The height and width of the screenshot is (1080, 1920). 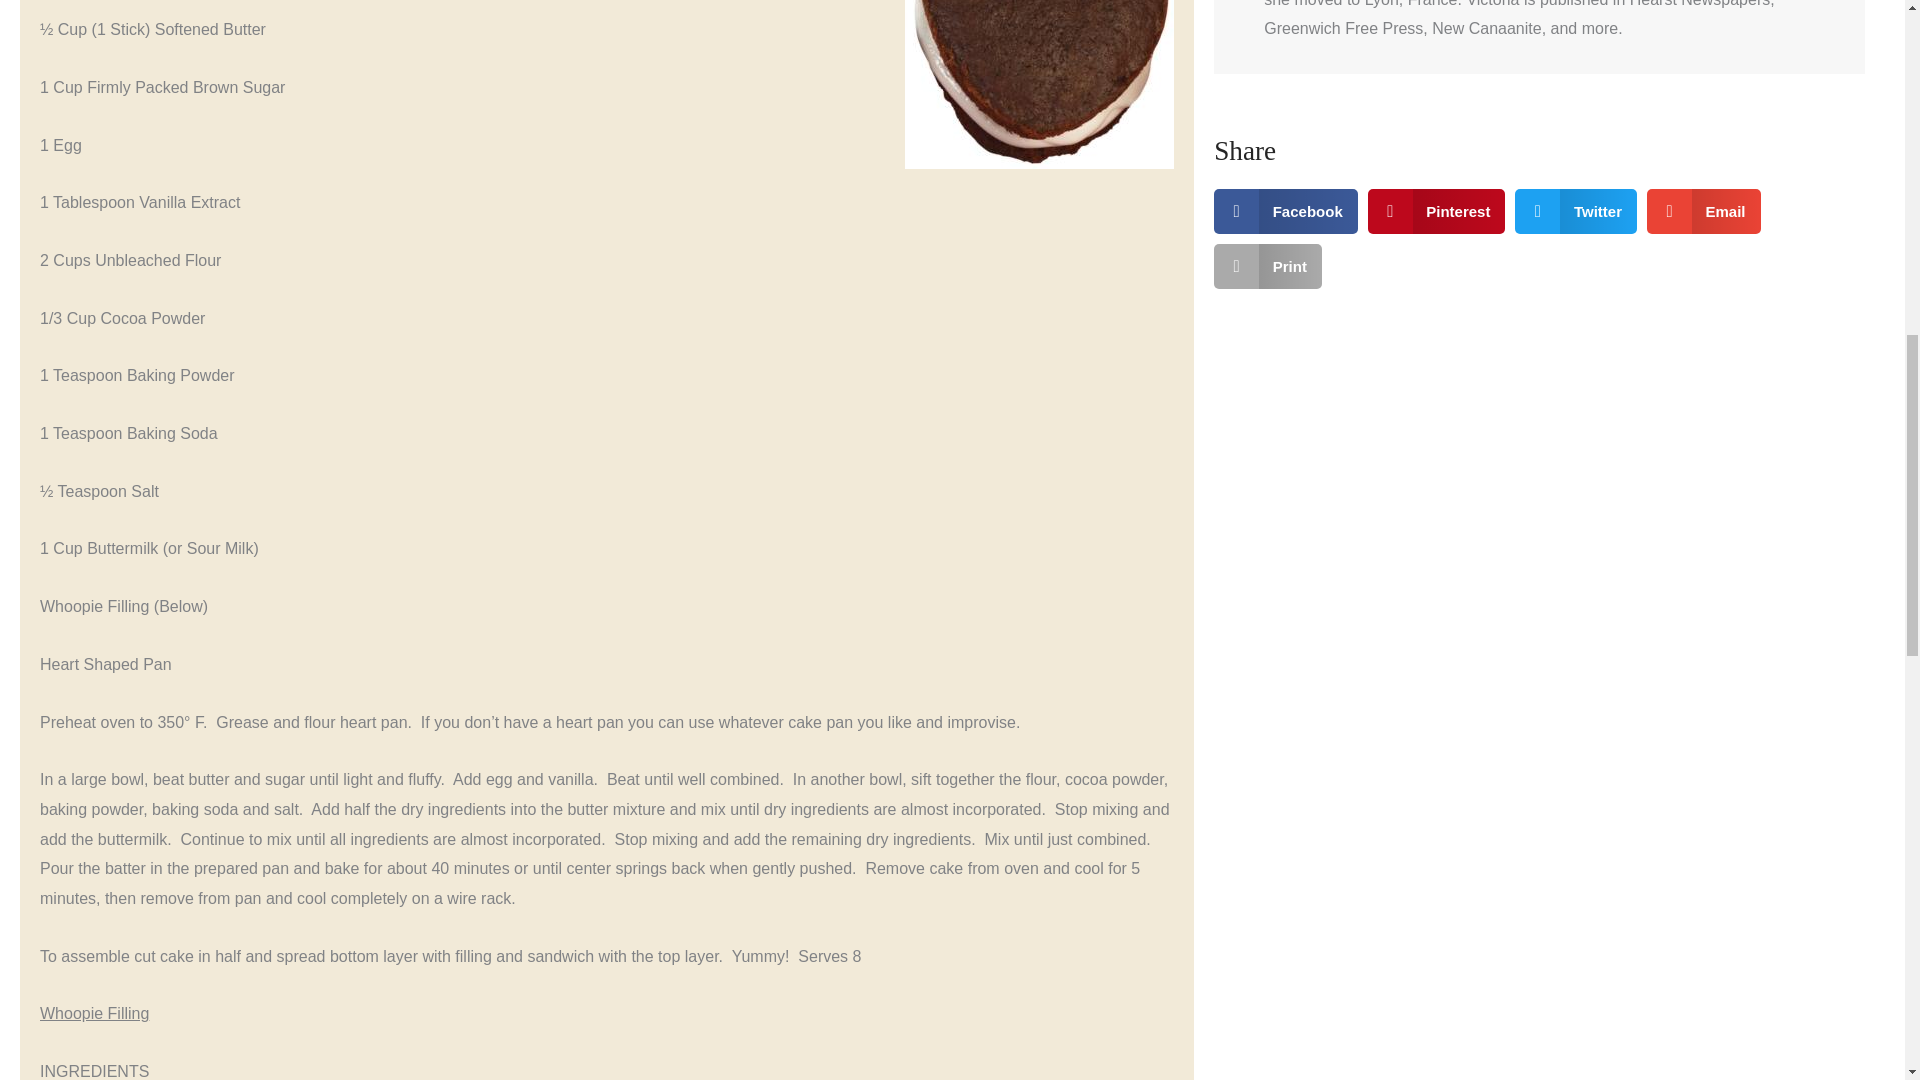 What do you see at coordinates (1436, 212) in the screenshot?
I see `Pinterest` at bounding box center [1436, 212].